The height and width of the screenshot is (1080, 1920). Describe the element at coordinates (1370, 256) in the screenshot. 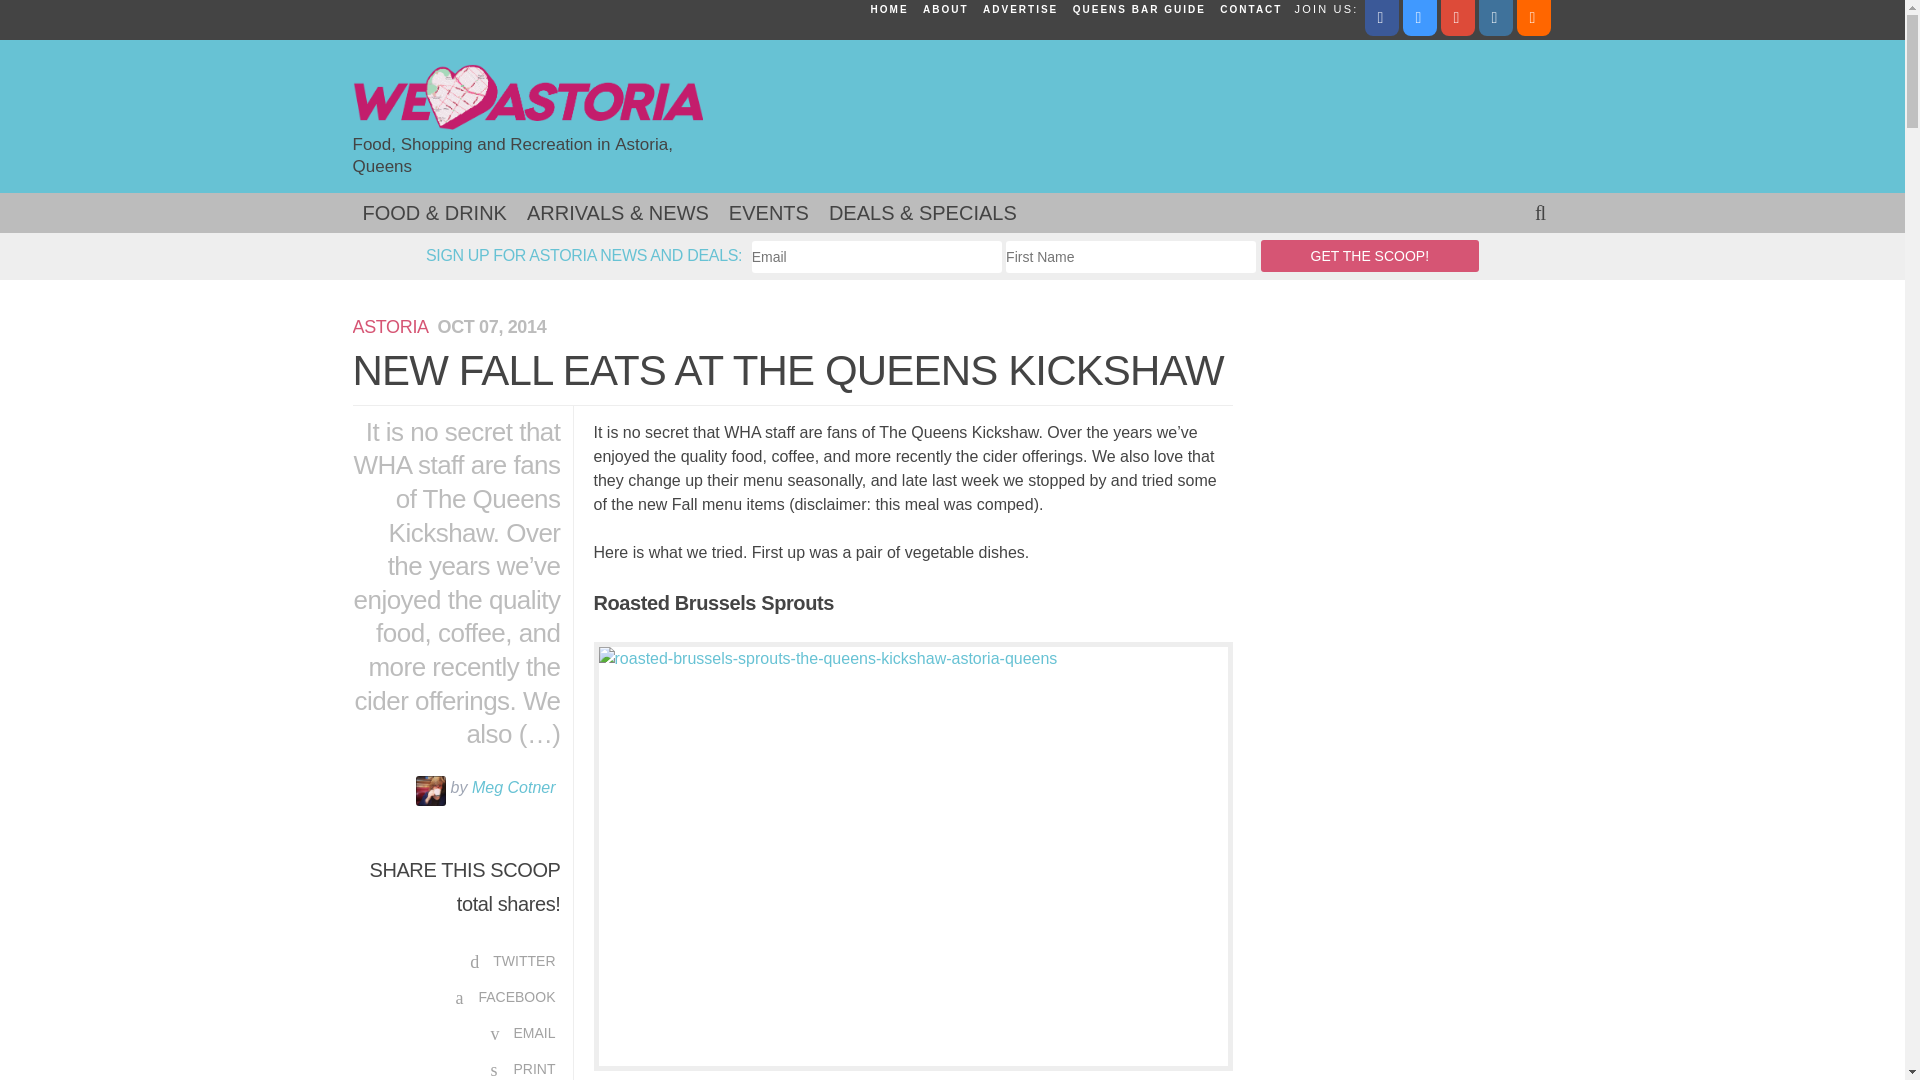

I see `Get the Scoop!` at that location.